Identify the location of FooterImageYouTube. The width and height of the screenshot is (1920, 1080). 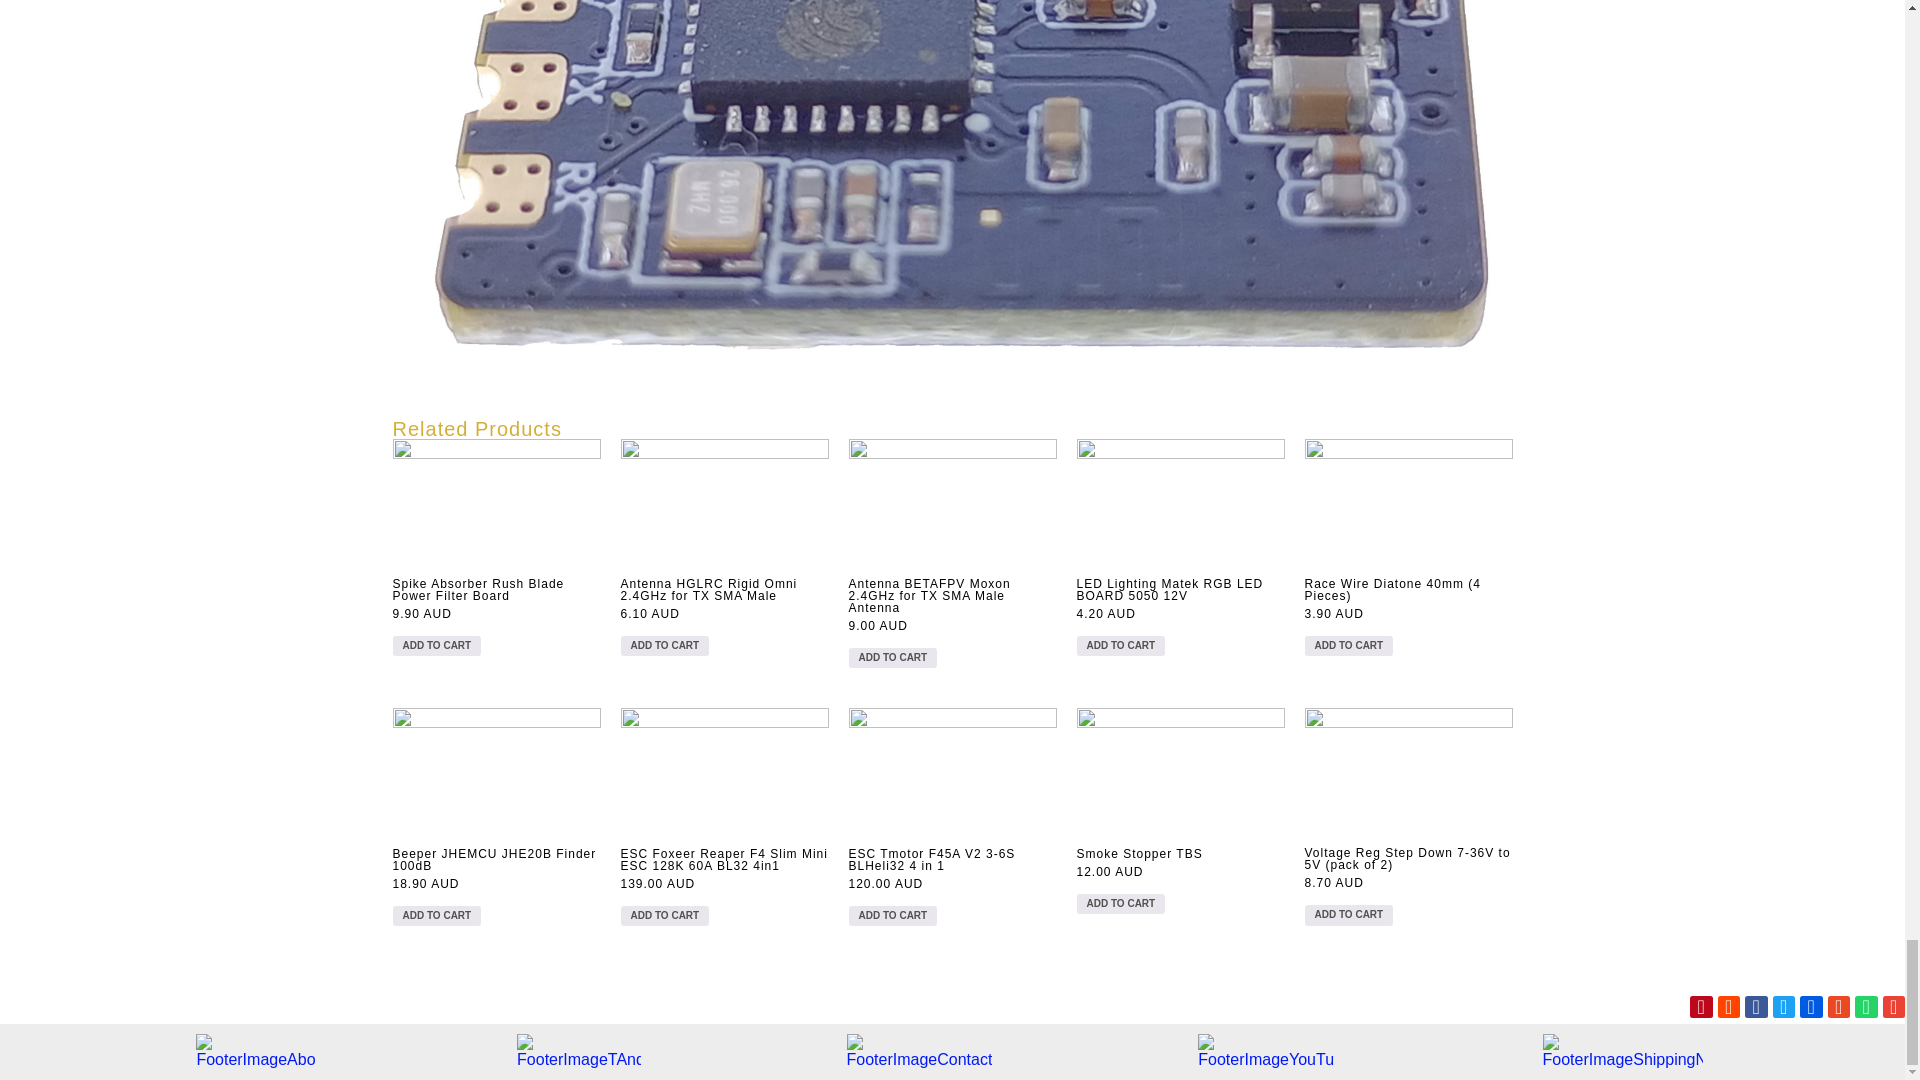
(1266, 1051).